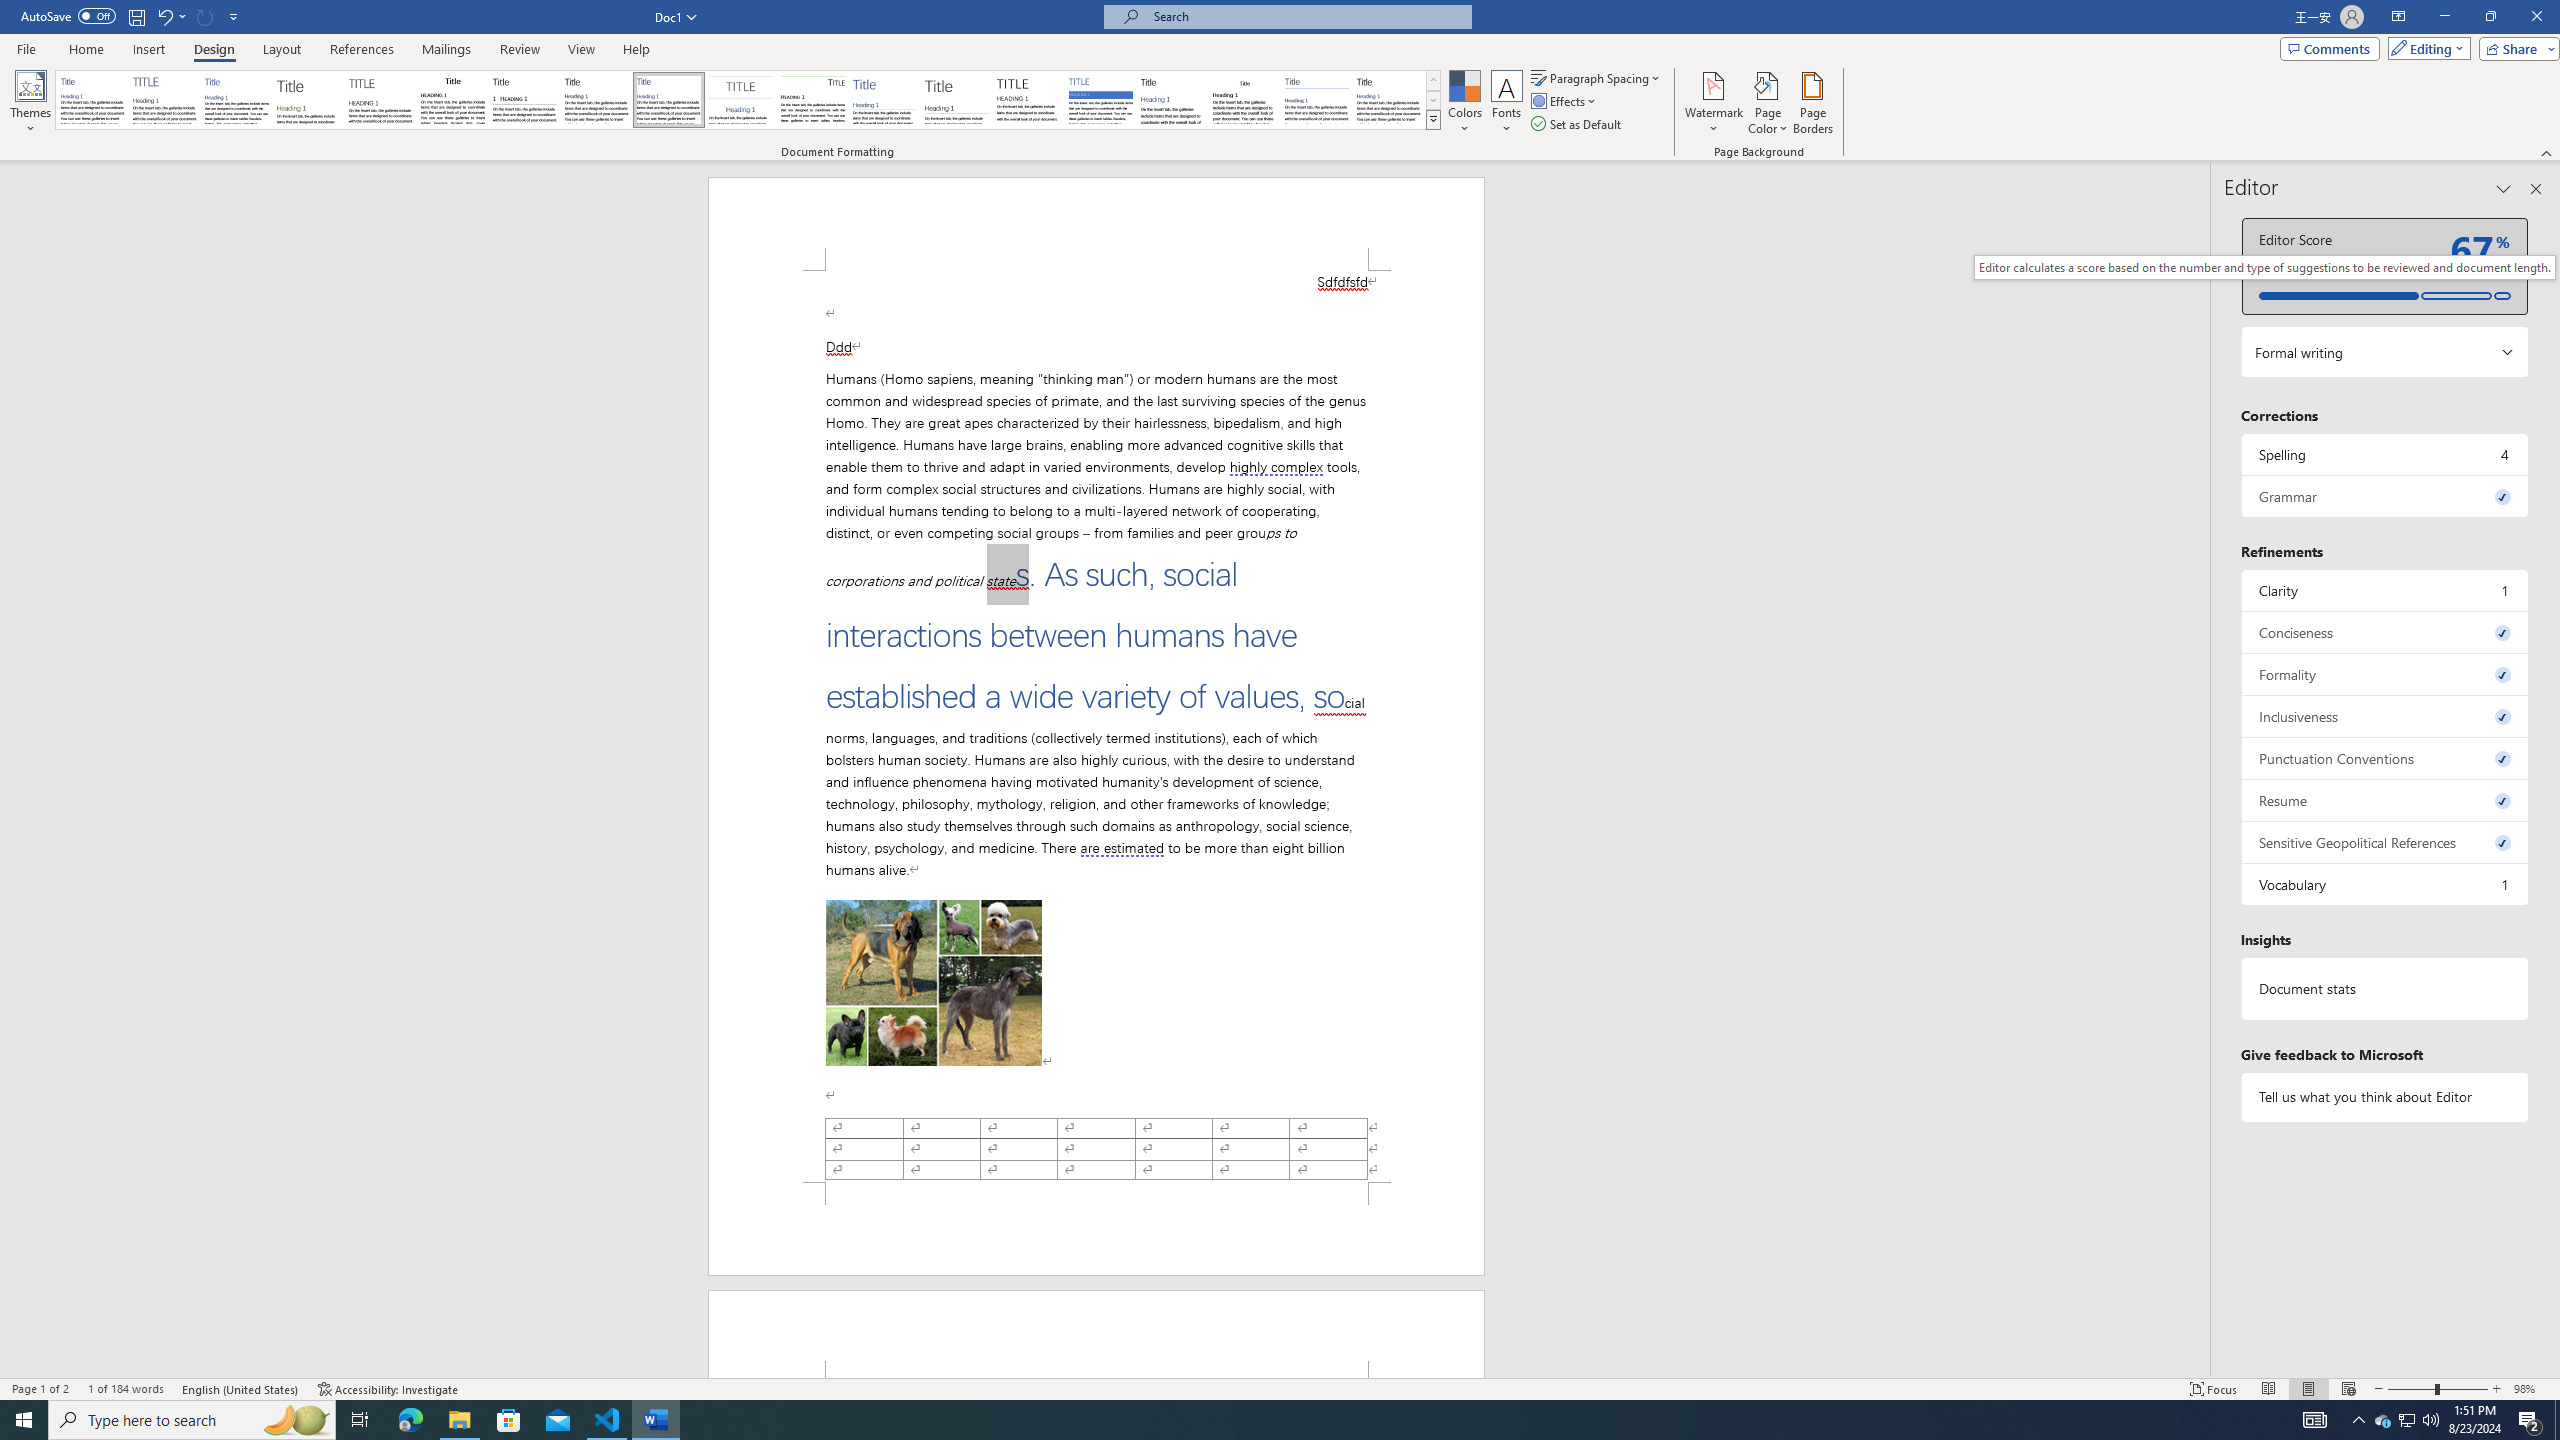  I want to click on Page Borders..., so click(1814, 103).